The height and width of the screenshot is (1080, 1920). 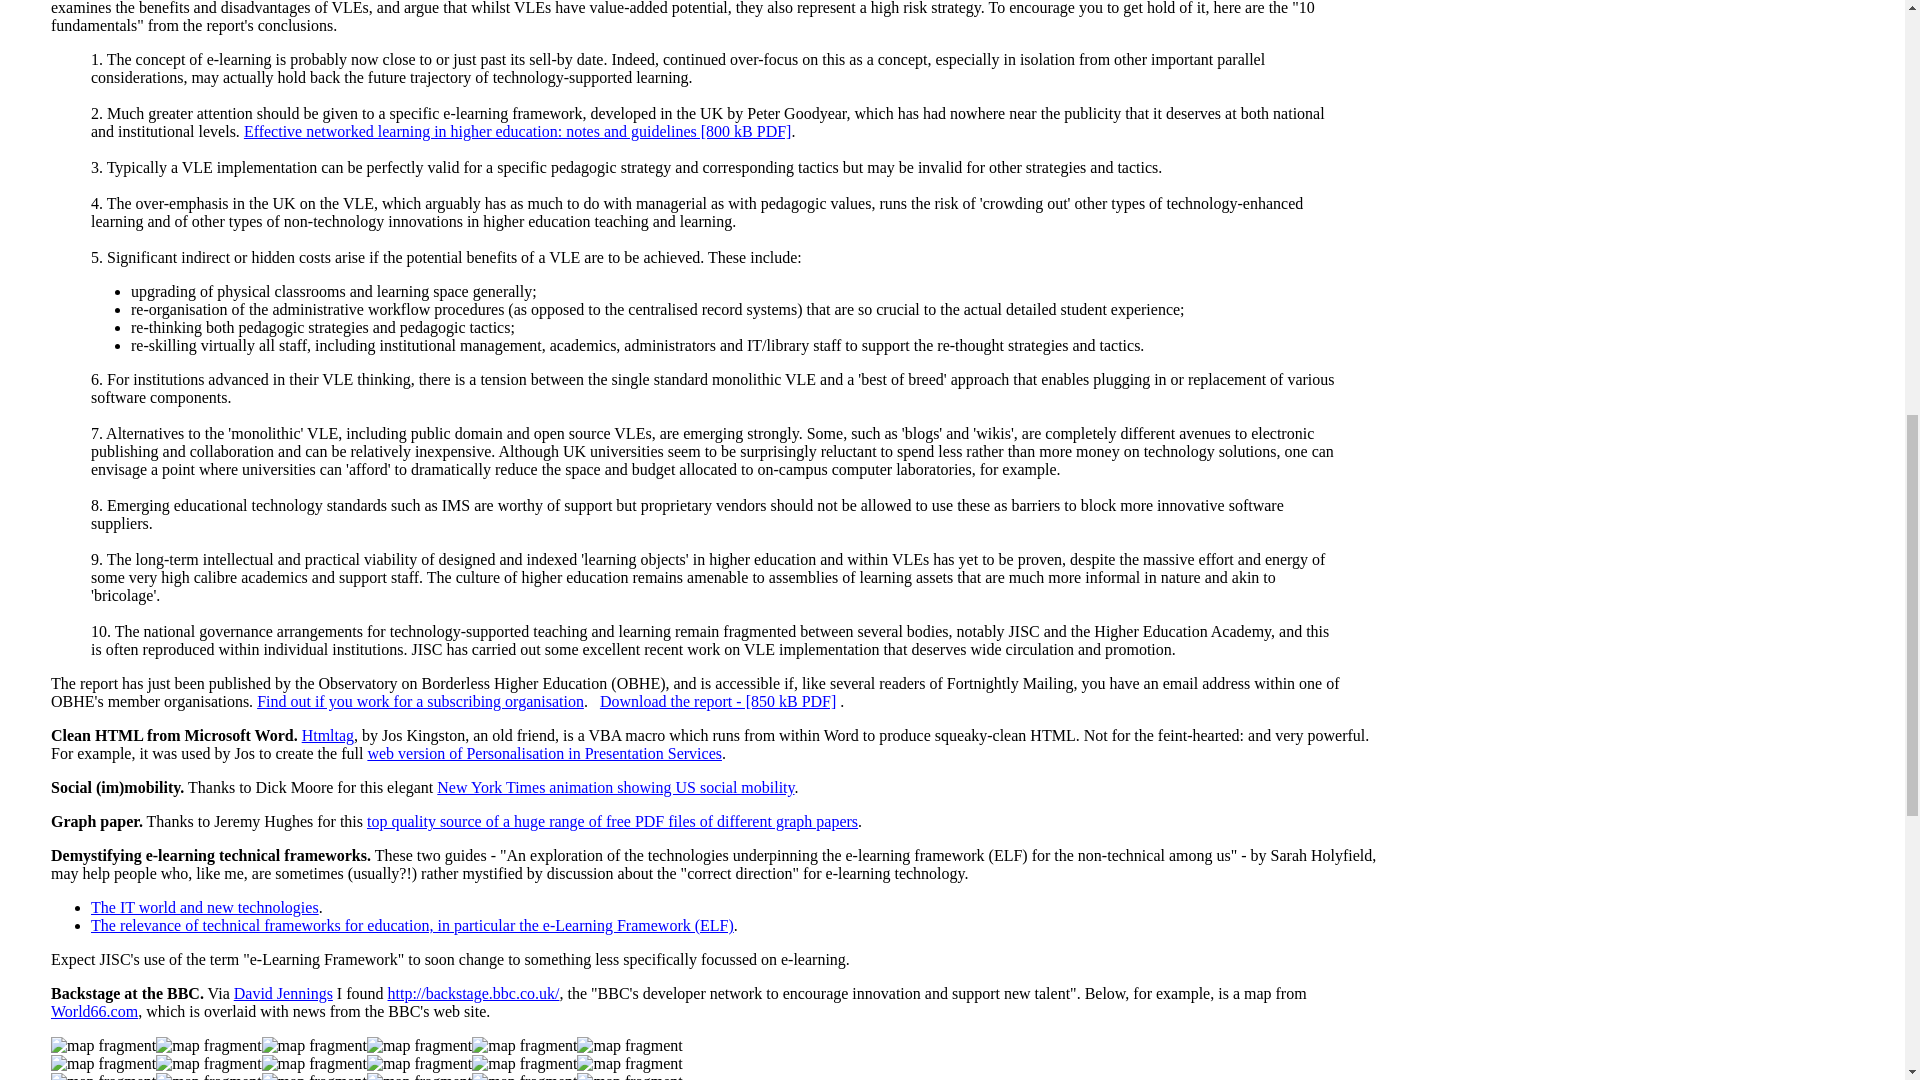 I want to click on Htmltag, so click(x=327, y=735).